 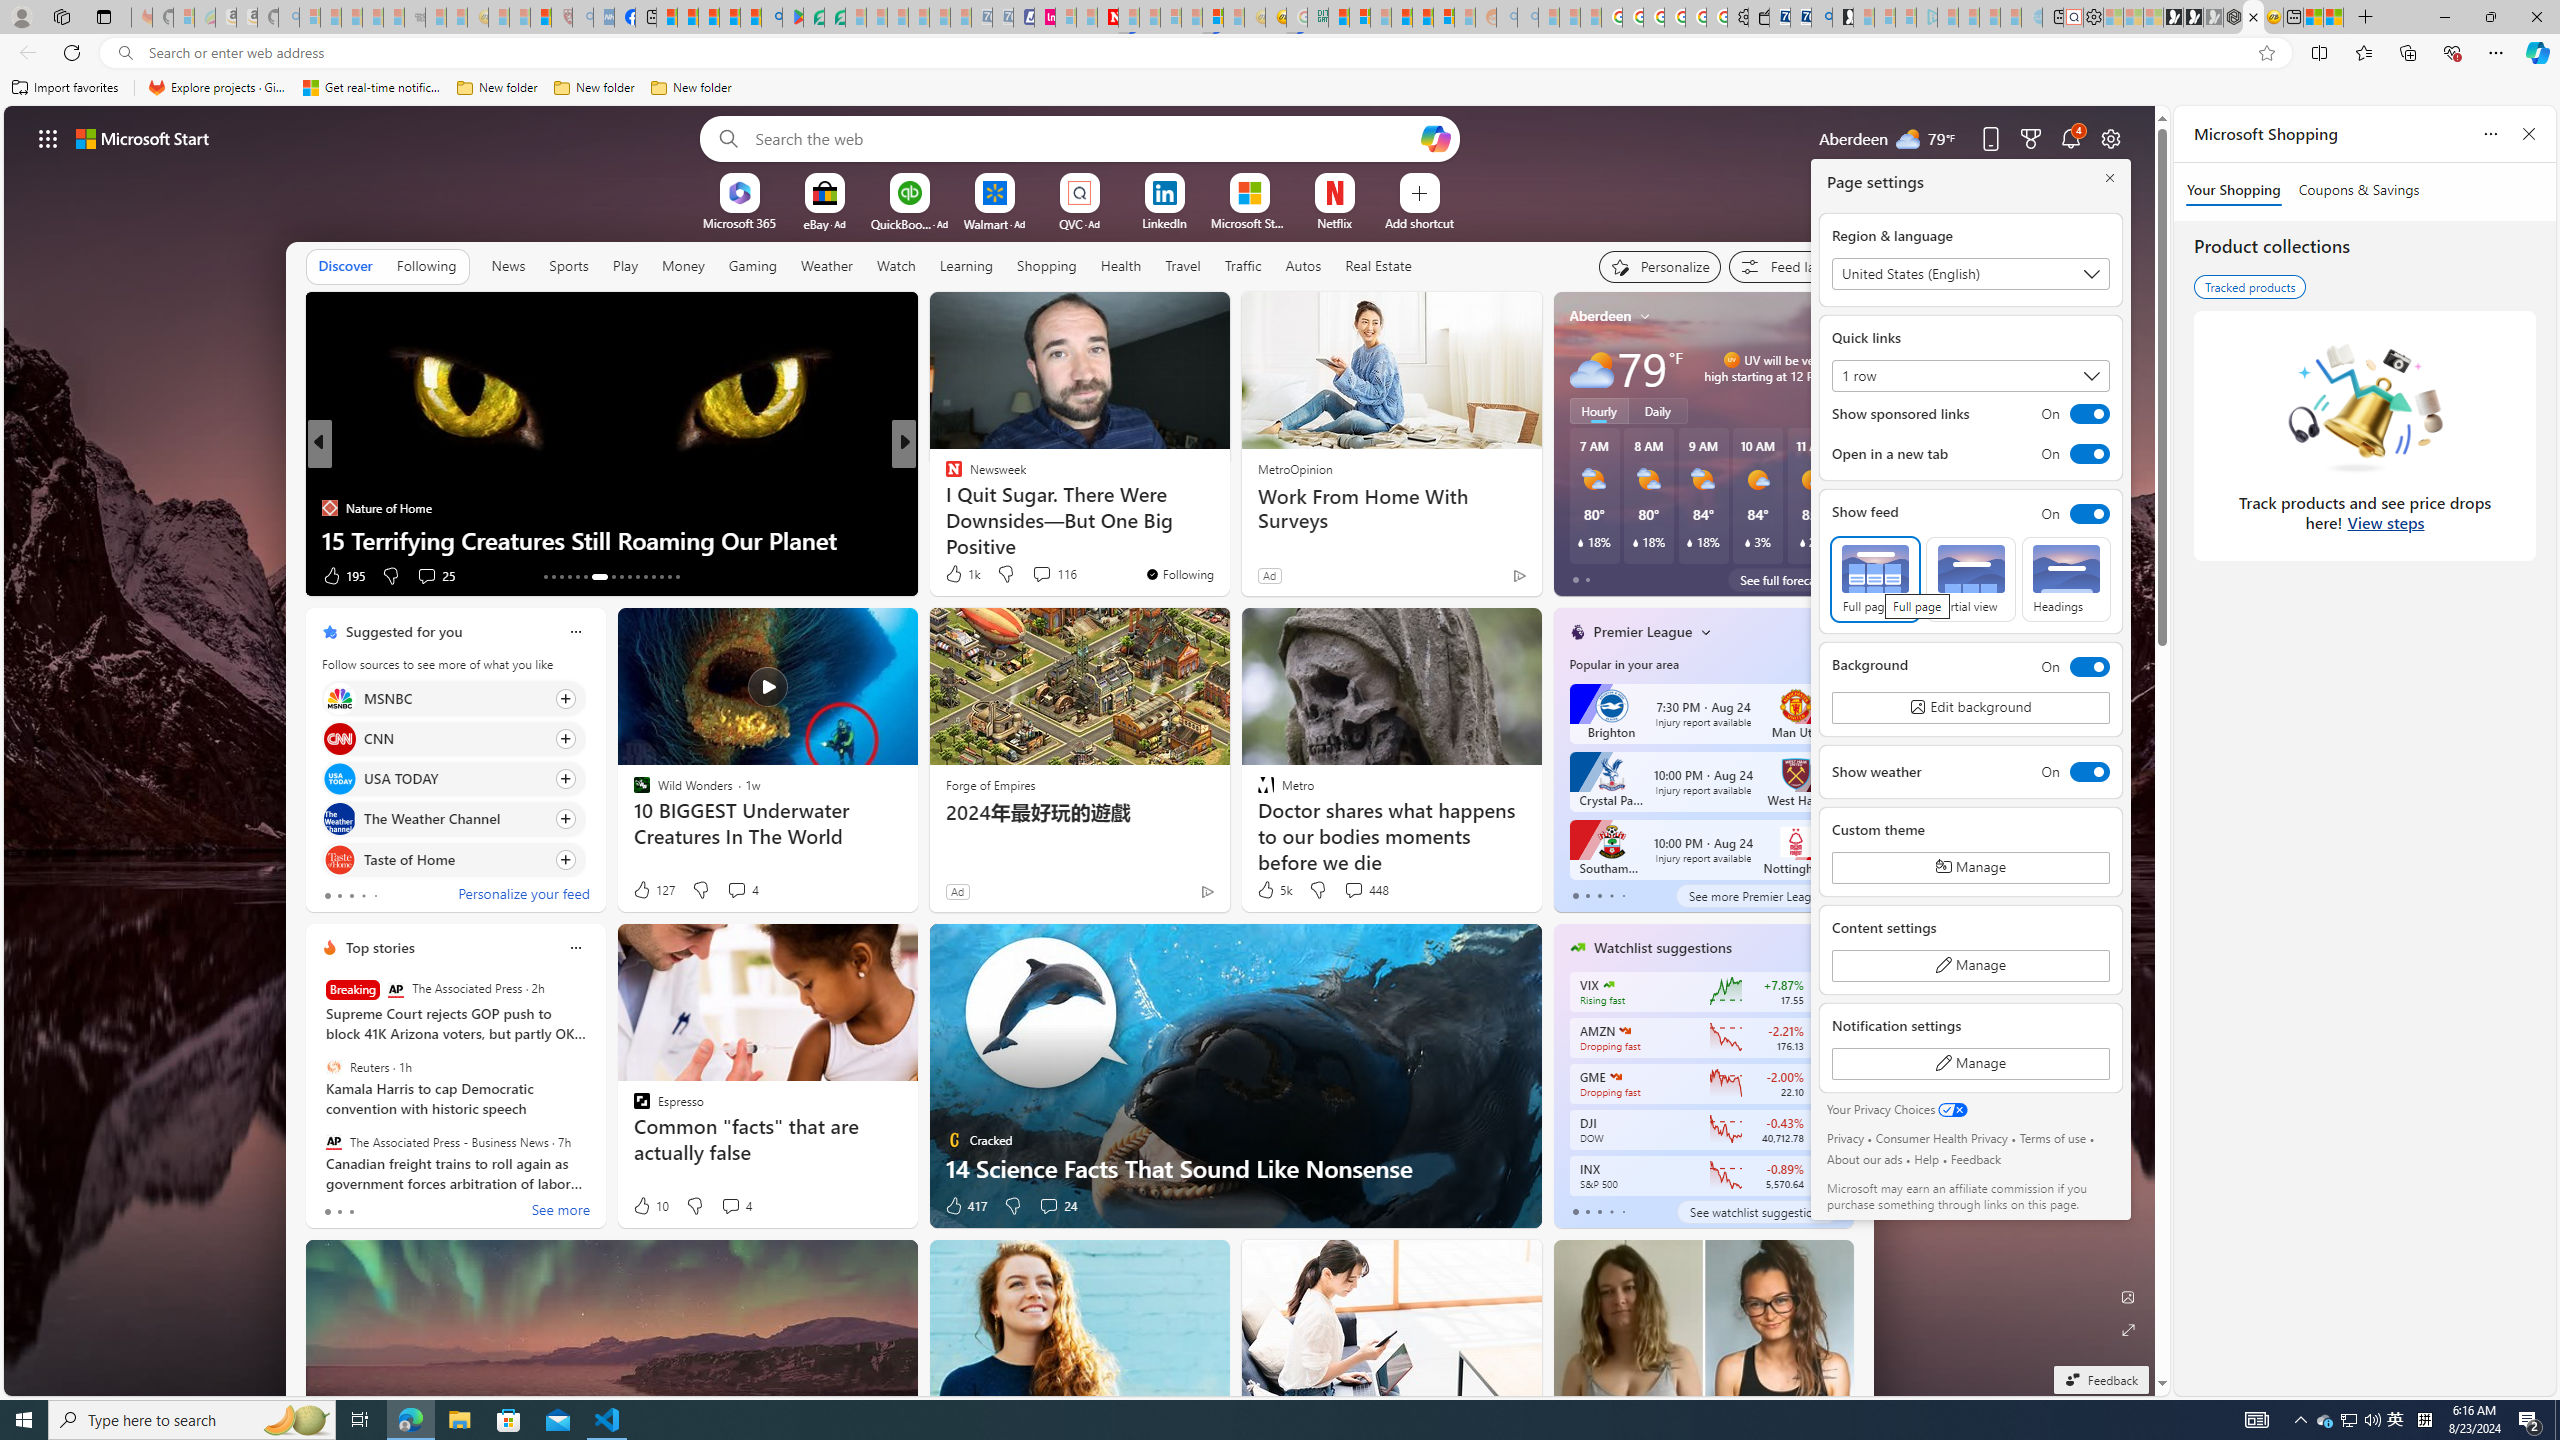 What do you see at coordinates (729, 1206) in the screenshot?
I see `View comments 4 Comment` at bounding box center [729, 1206].